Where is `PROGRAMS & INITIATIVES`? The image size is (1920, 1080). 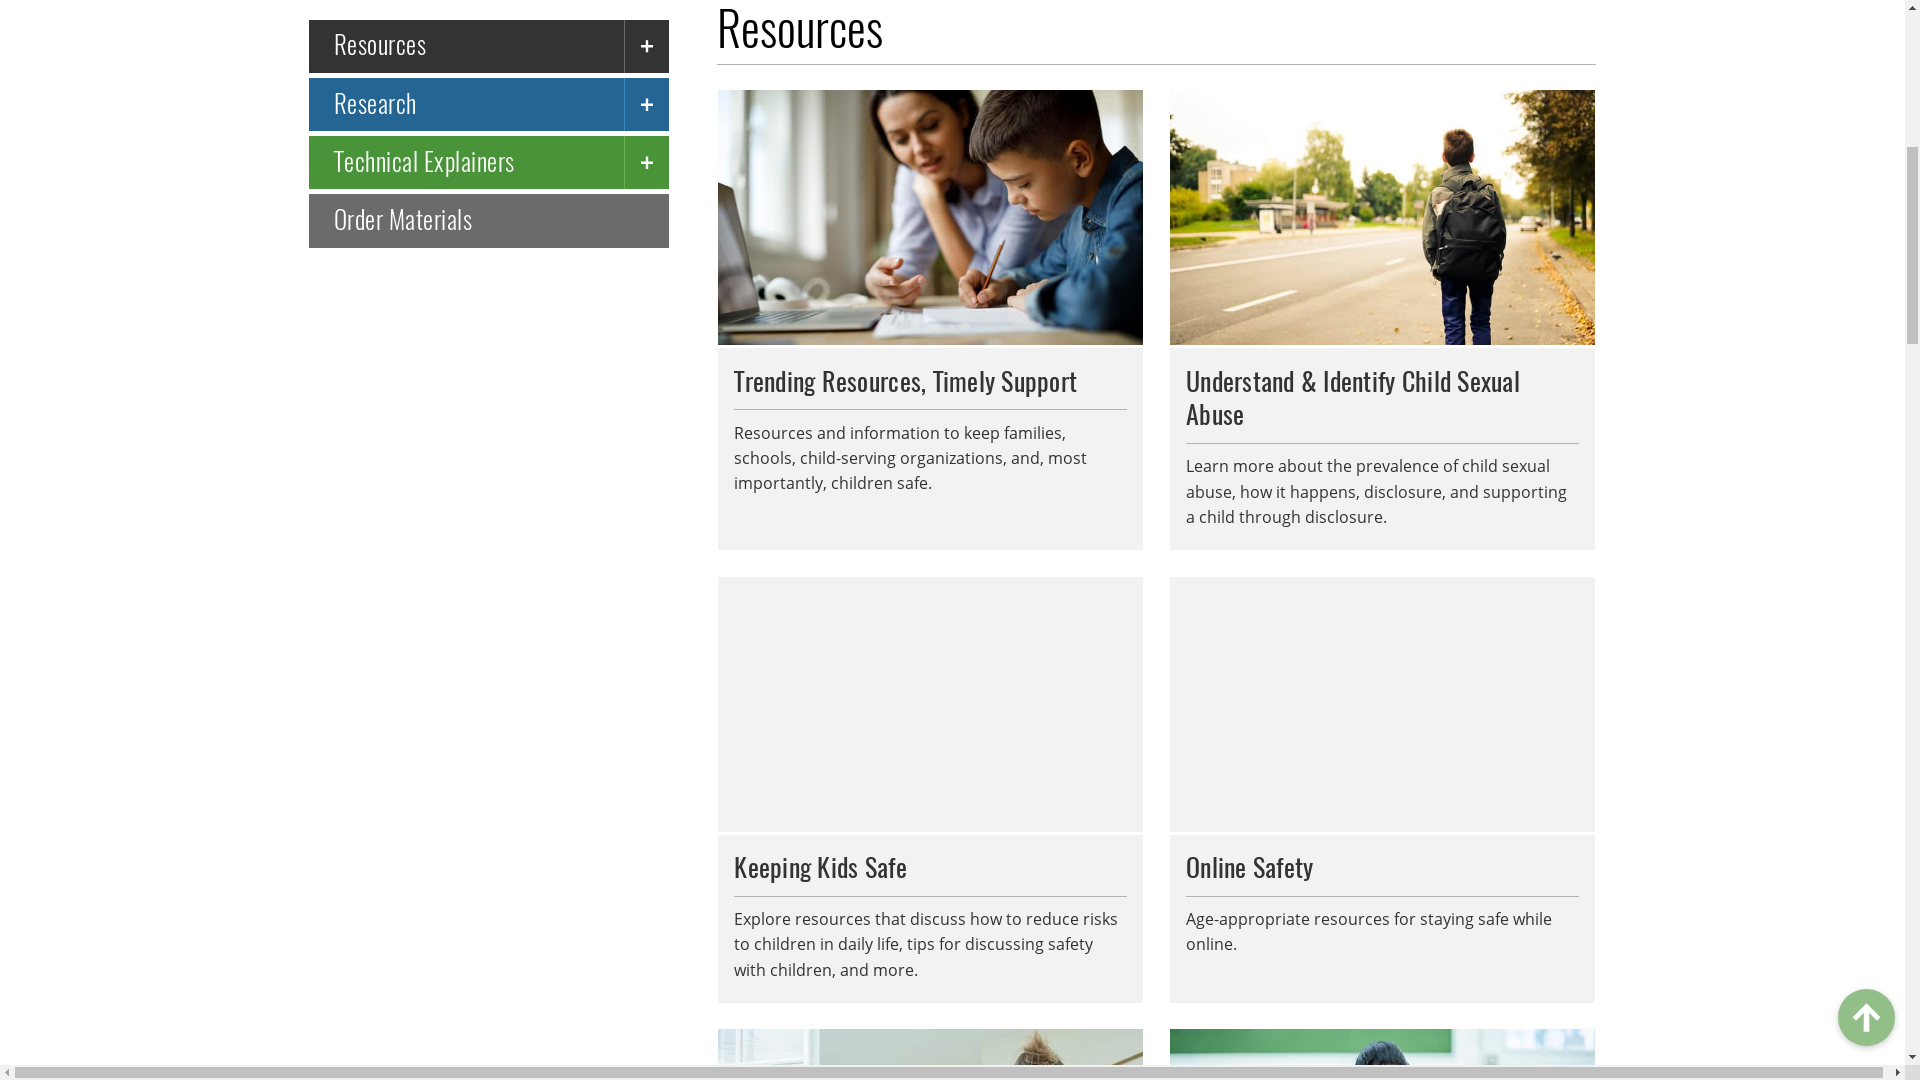
PROGRAMS & INITIATIVES is located at coordinates (558, 184).